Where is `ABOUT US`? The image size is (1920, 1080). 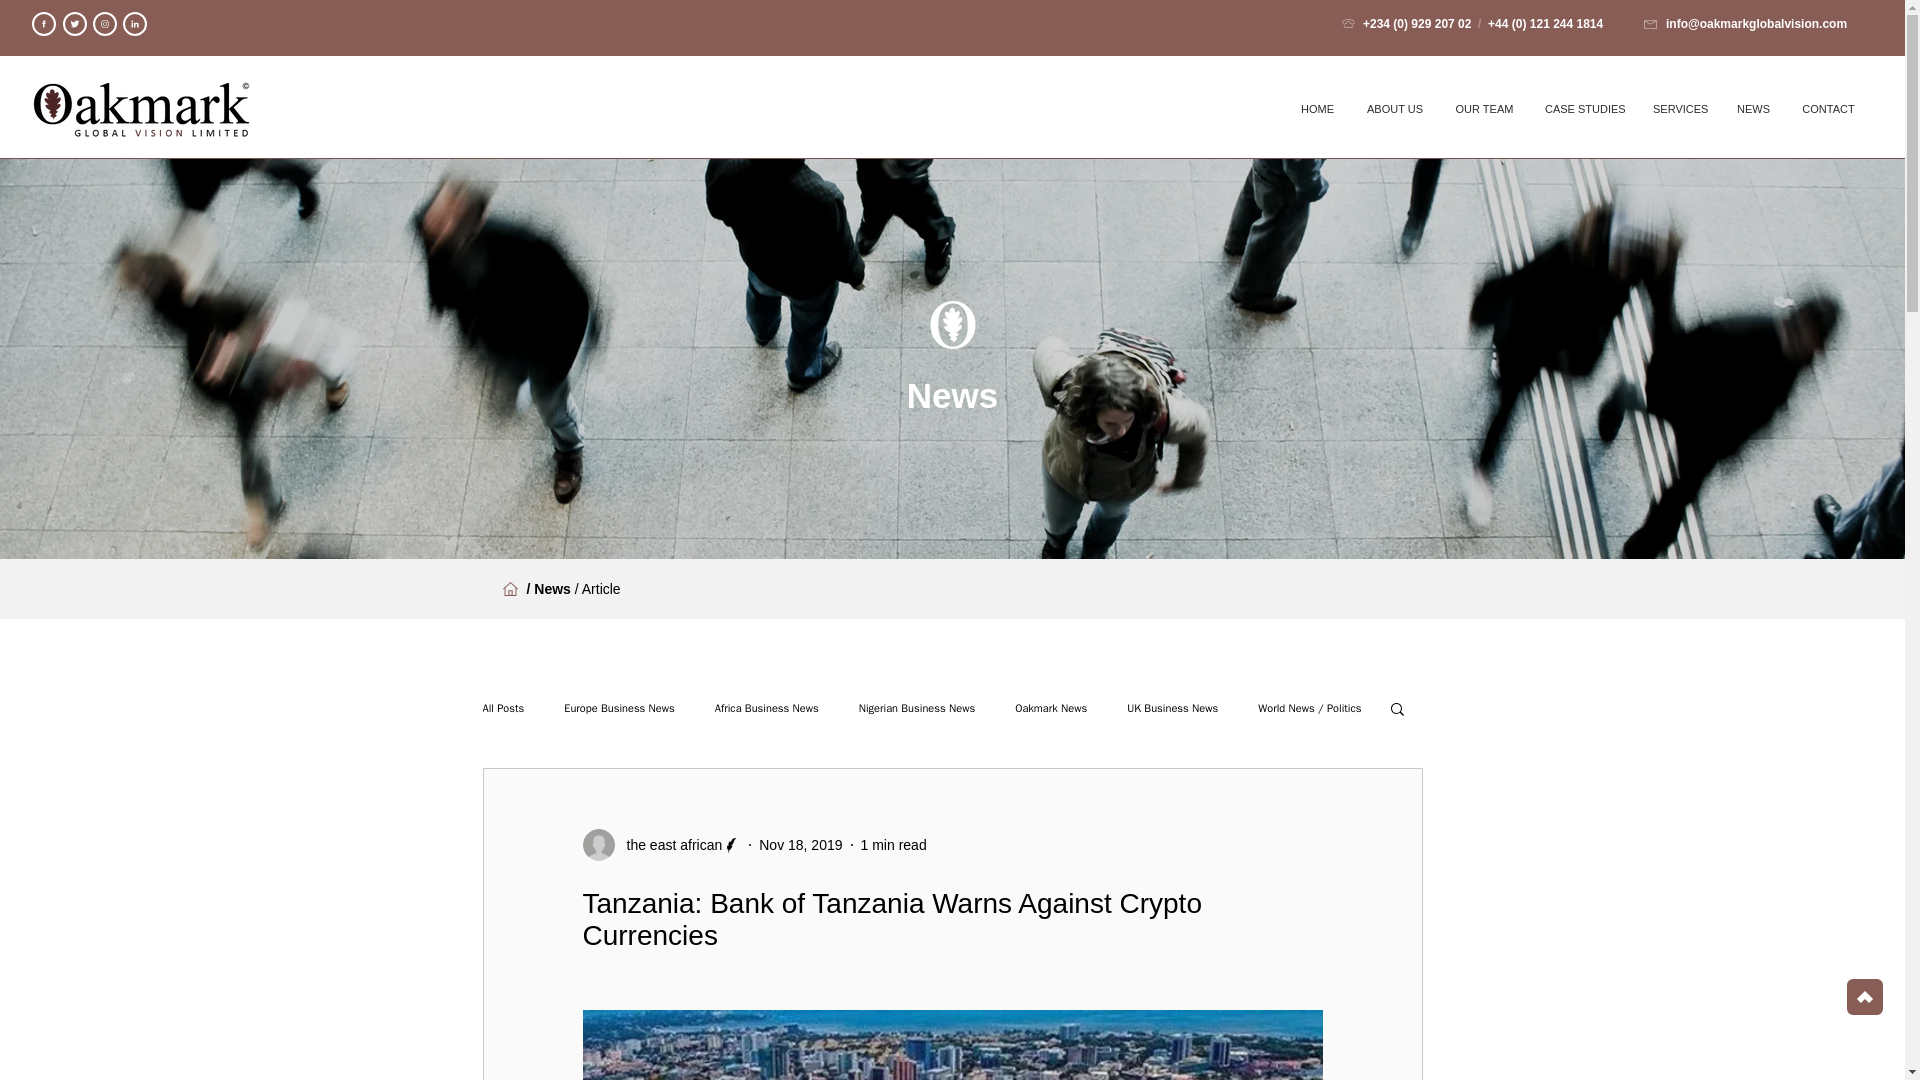
ABOUT US is located at coordinates (1394, 108).